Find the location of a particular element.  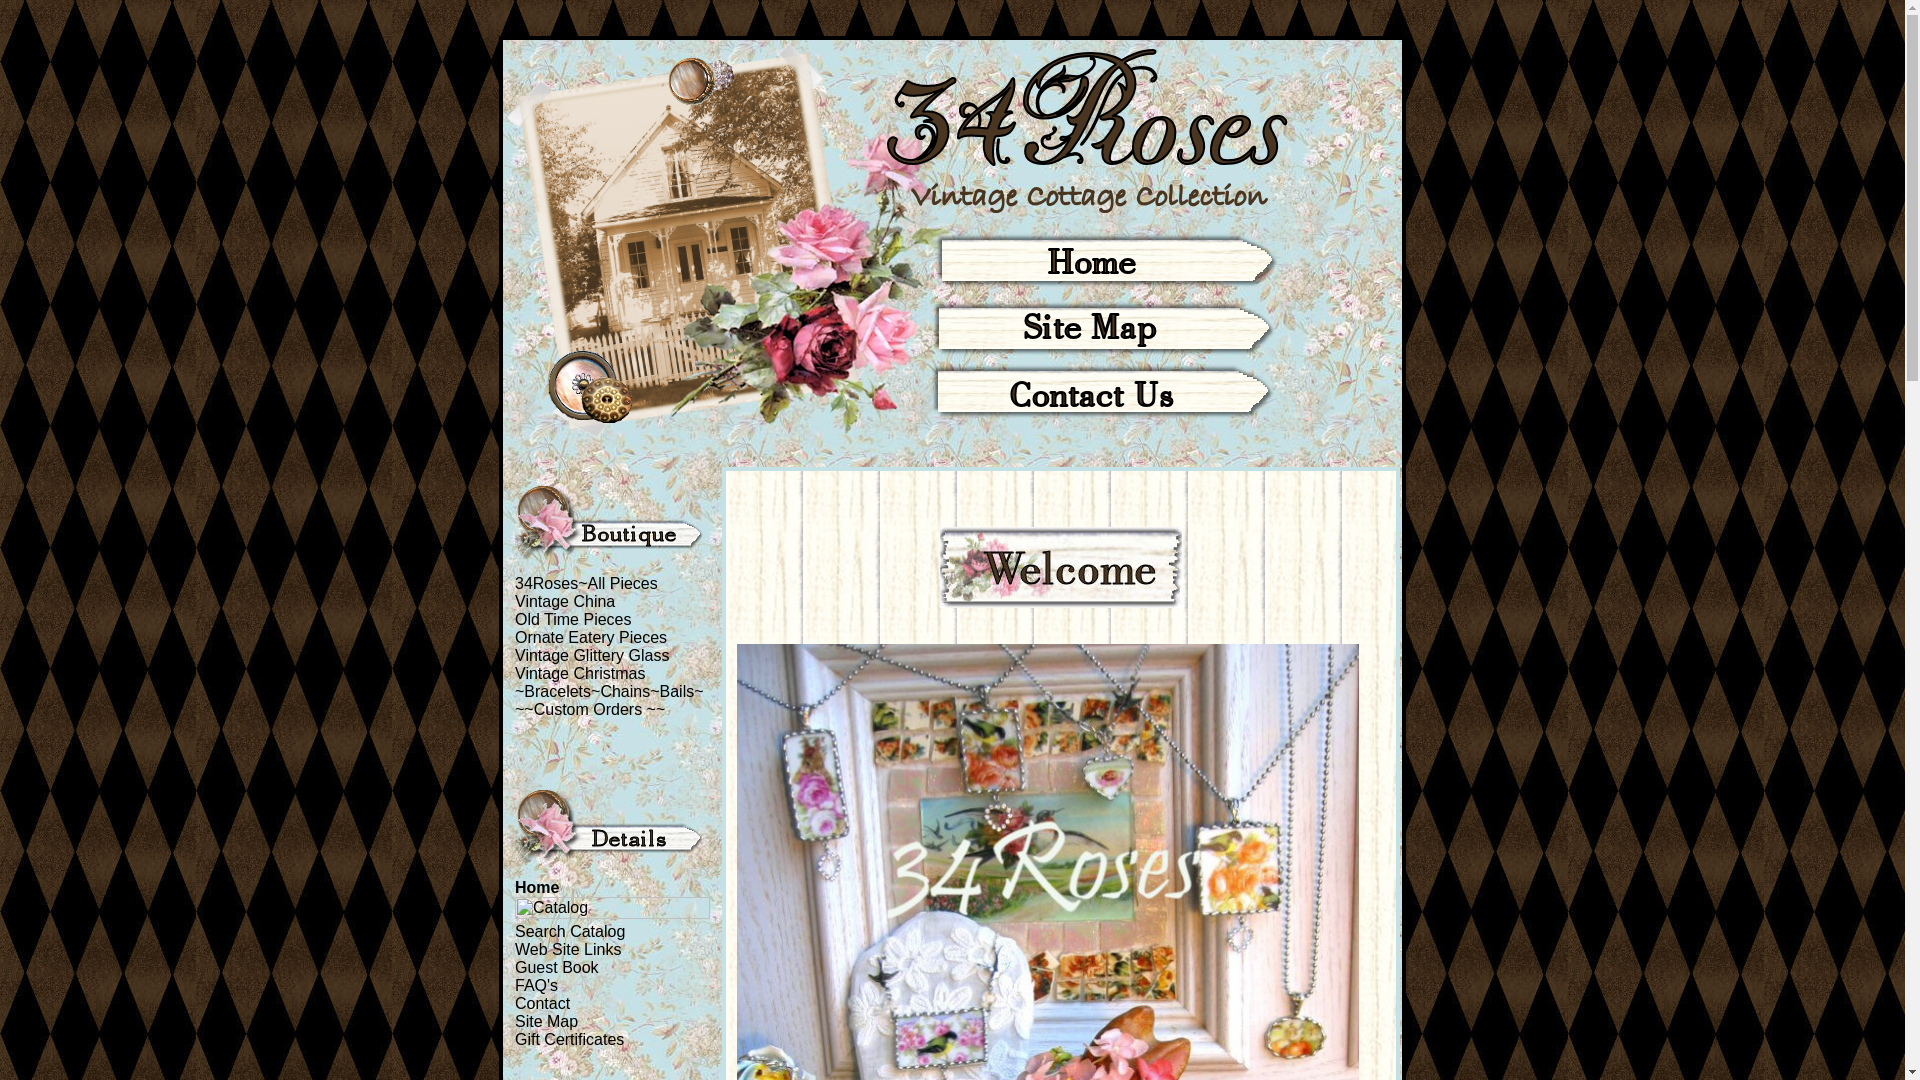

Web Site Links is located at coordinates (568, 950).